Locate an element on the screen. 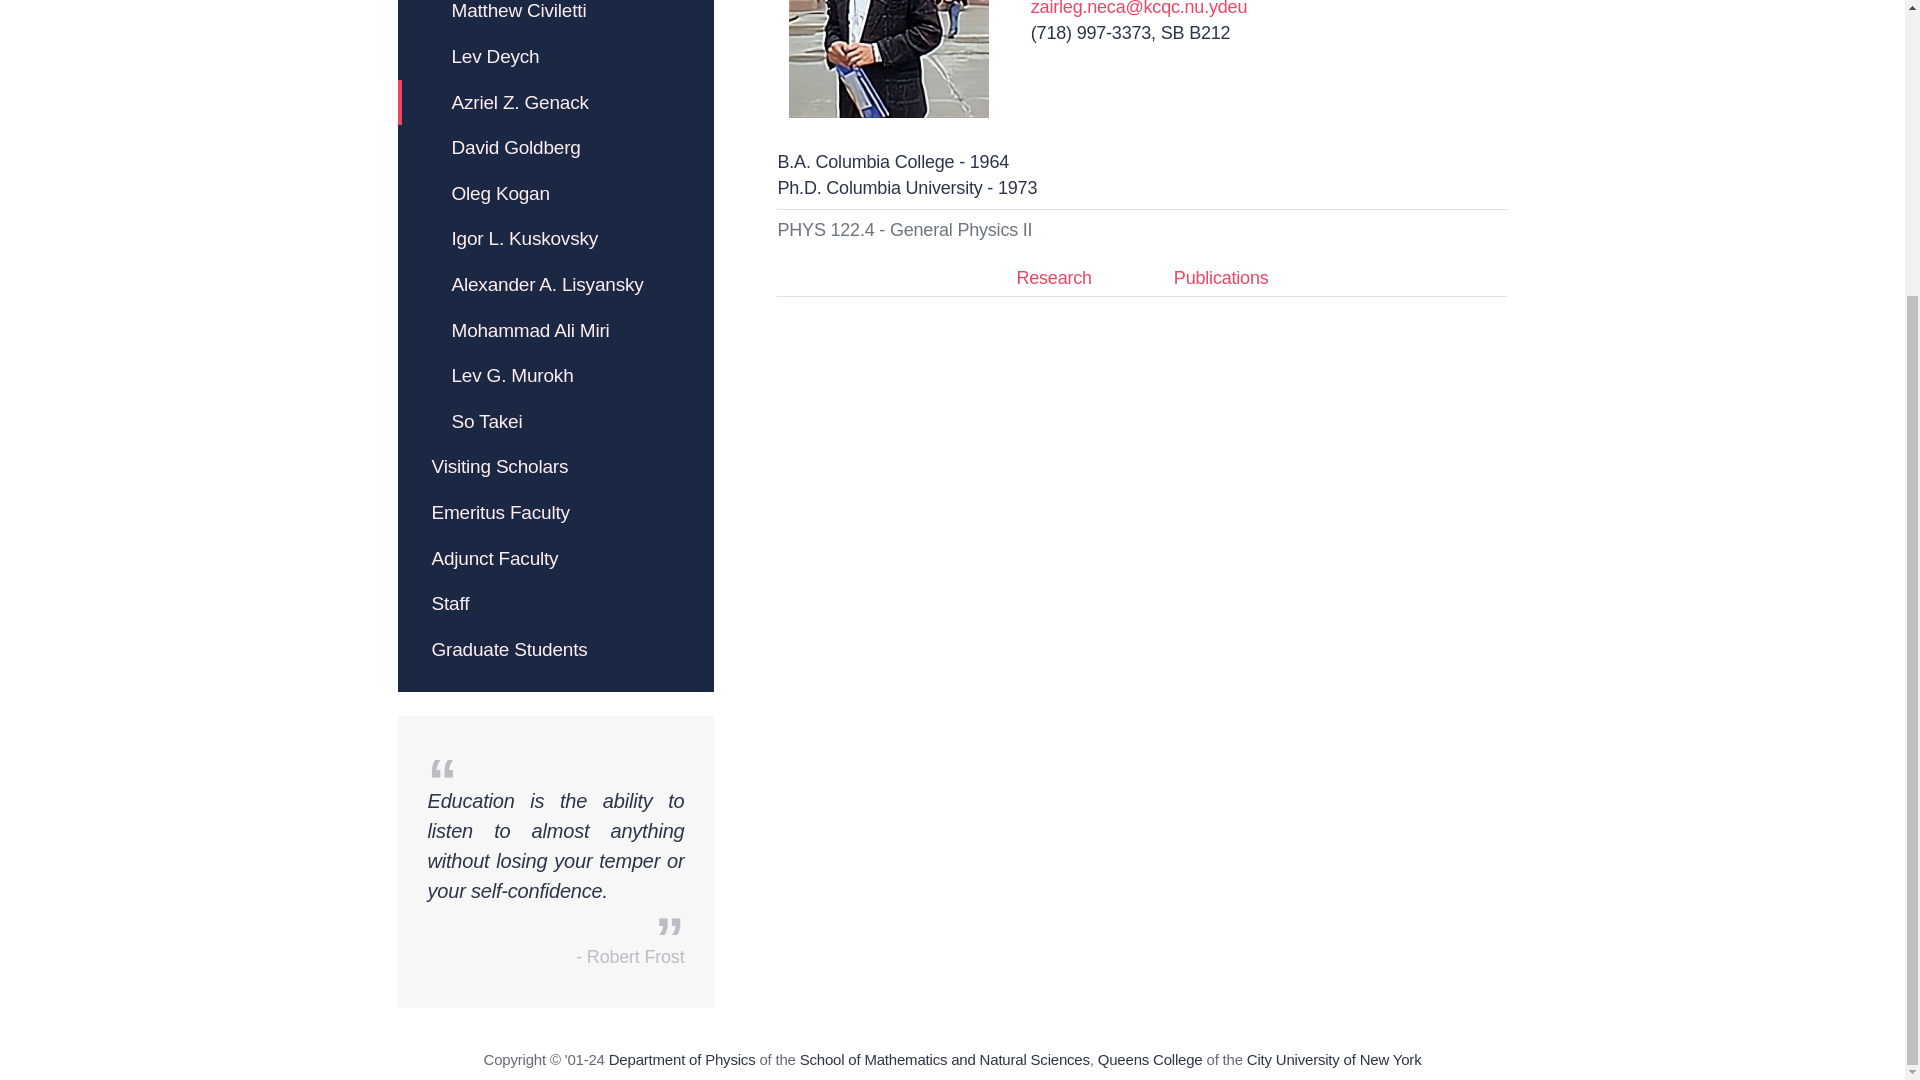 The width and height of the screenshot is (1920, 1080). Graduate Students is located at coordinates (556, 650).